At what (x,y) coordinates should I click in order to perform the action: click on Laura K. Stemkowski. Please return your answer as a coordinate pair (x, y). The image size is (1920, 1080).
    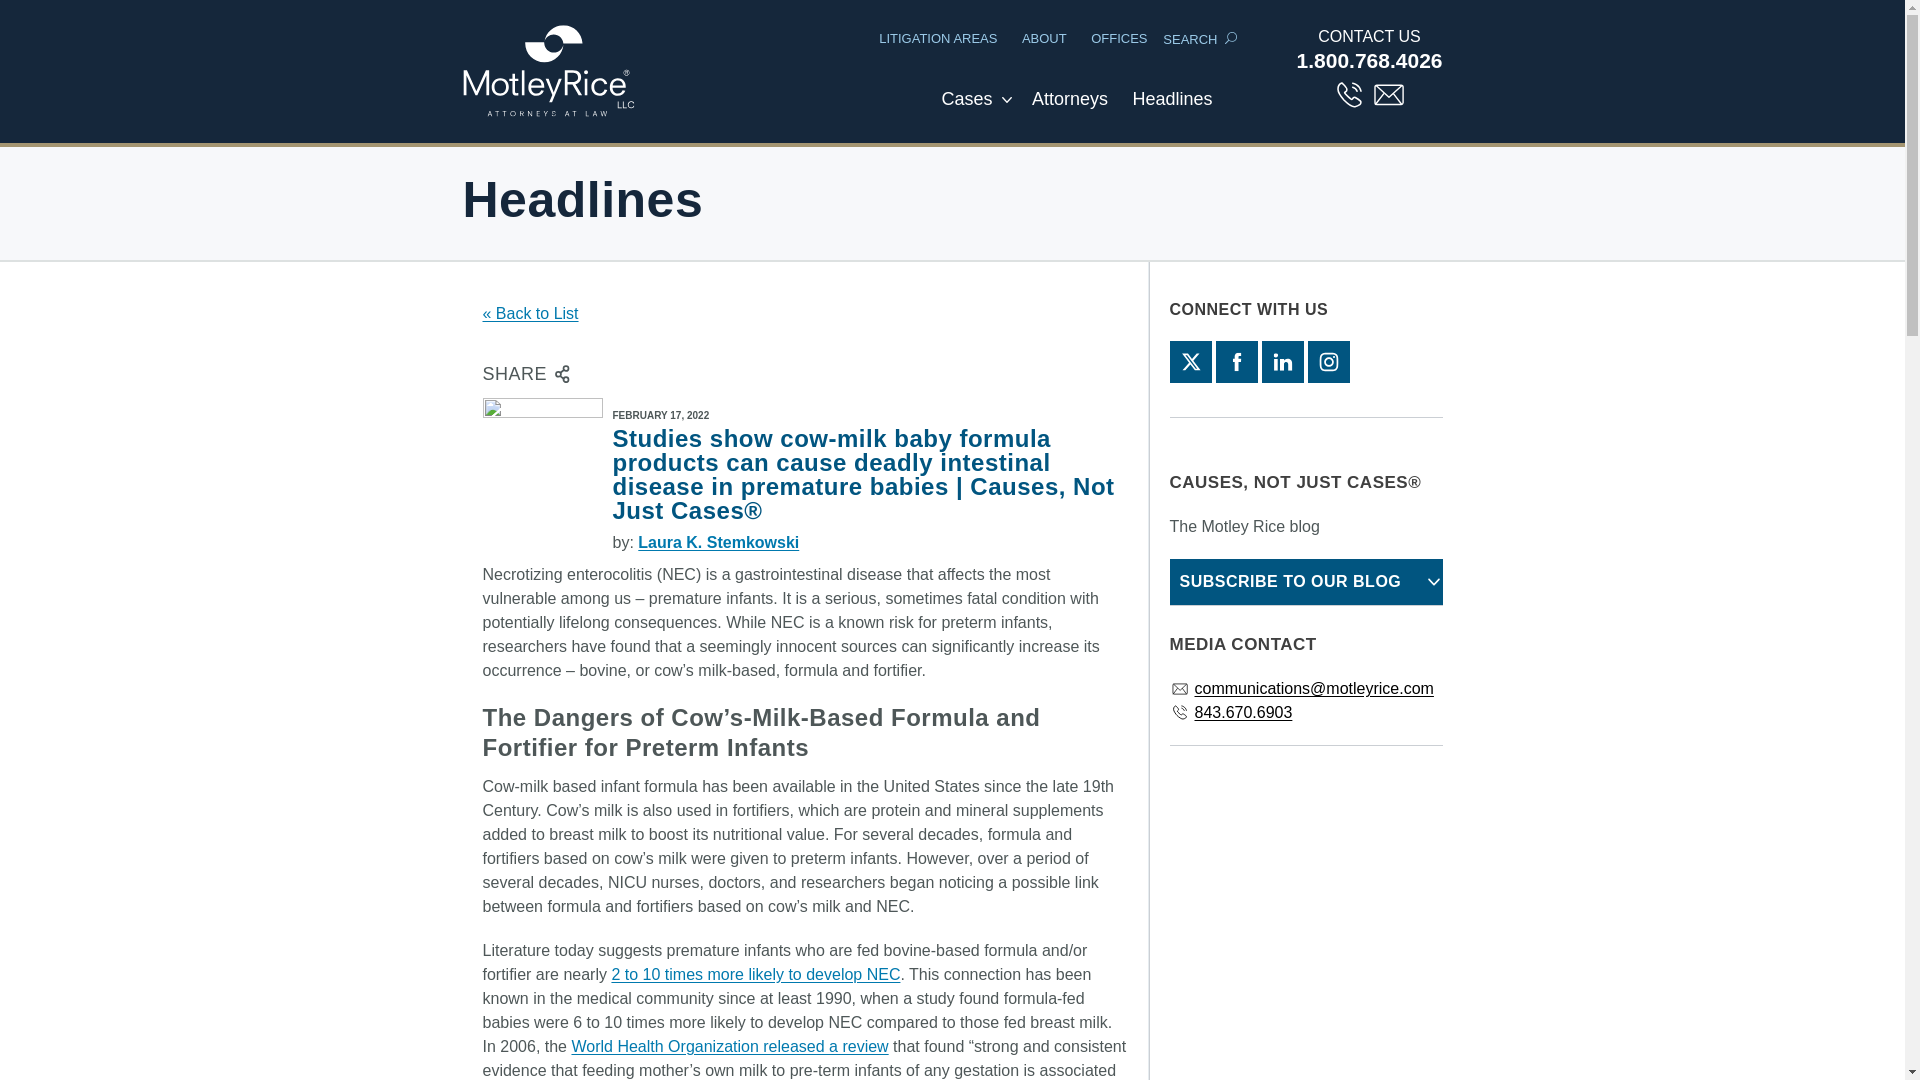
    Looking at the image, I should click on (718, 542).